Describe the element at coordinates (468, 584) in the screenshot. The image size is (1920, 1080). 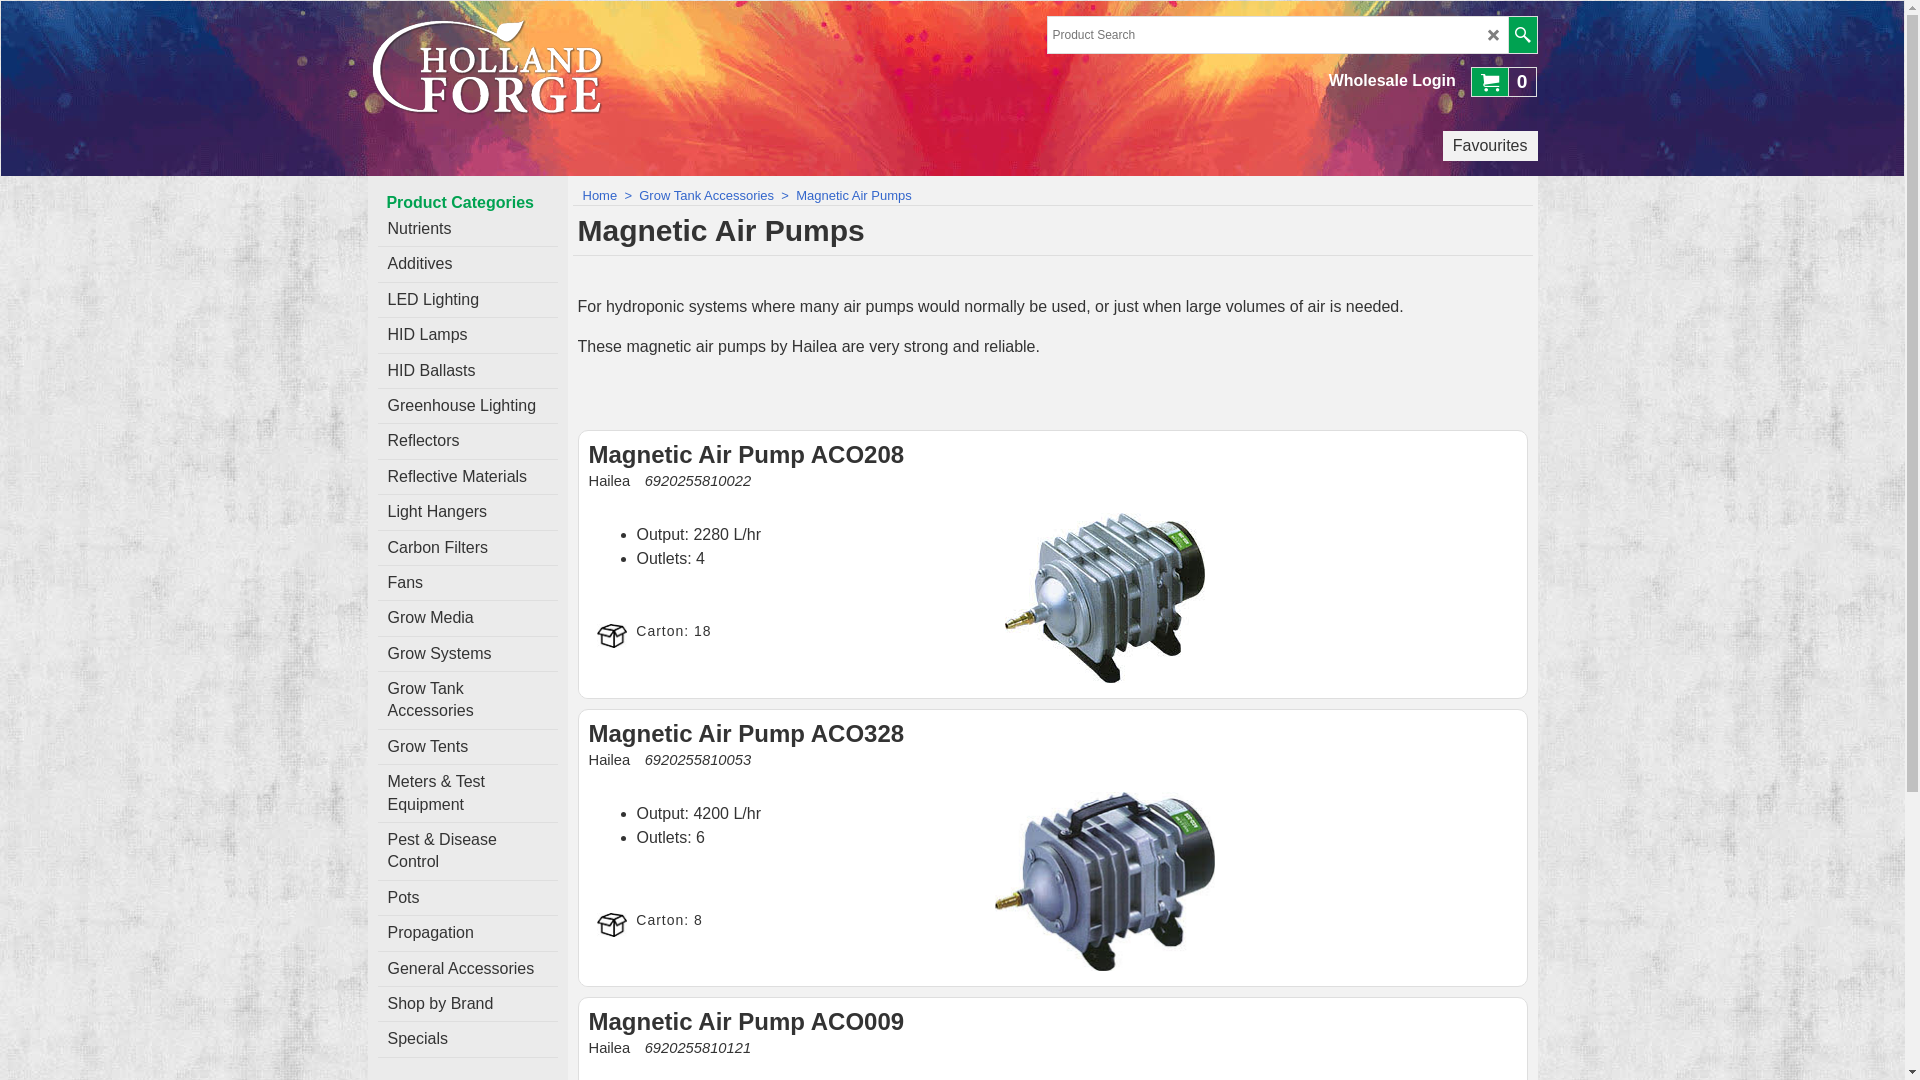
I see `Fans` at that location.